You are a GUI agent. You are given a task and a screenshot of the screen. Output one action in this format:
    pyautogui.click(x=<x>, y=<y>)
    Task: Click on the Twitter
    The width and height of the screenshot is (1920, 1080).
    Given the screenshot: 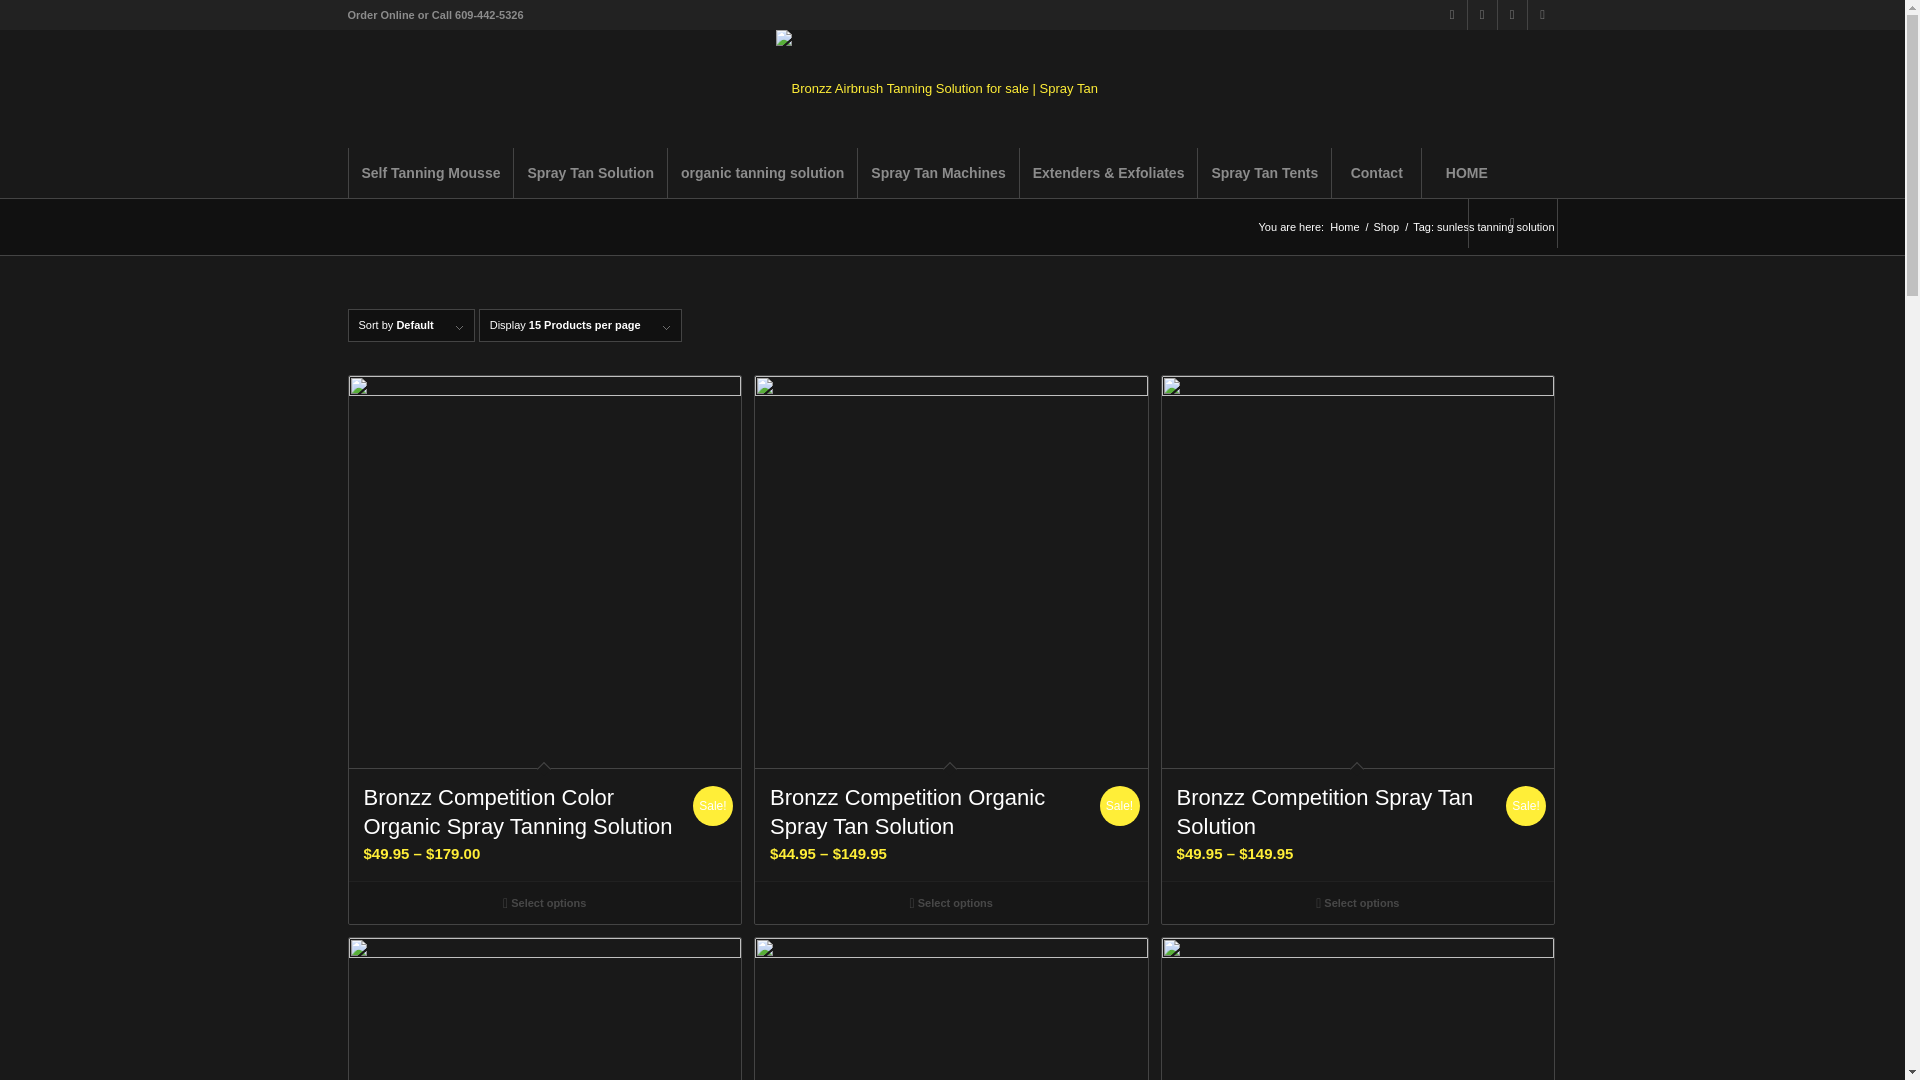 What is the action you would take?
    pyautogui.click(x=1452, y=15)
    